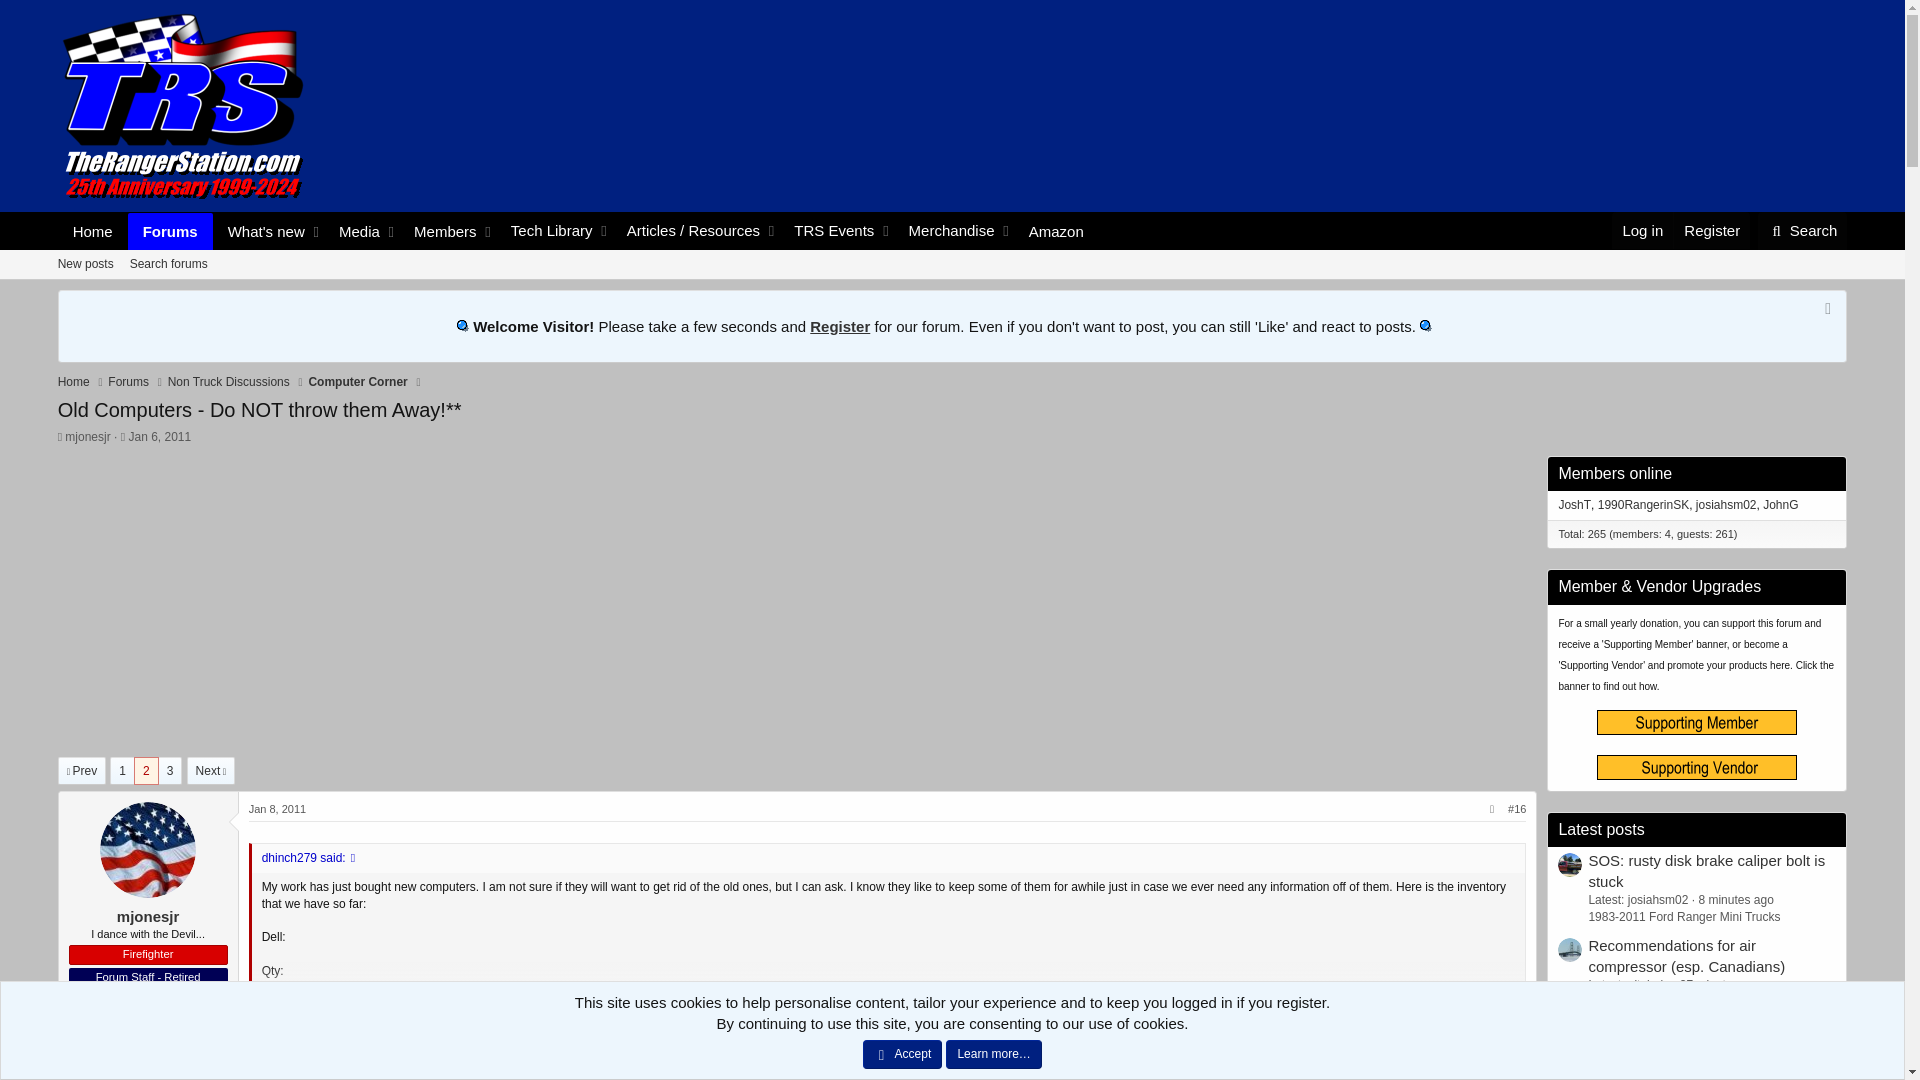  What do you see at coordinates (354, 230) in the screenshot?
I see `Media` at bounding box center [354, 230].